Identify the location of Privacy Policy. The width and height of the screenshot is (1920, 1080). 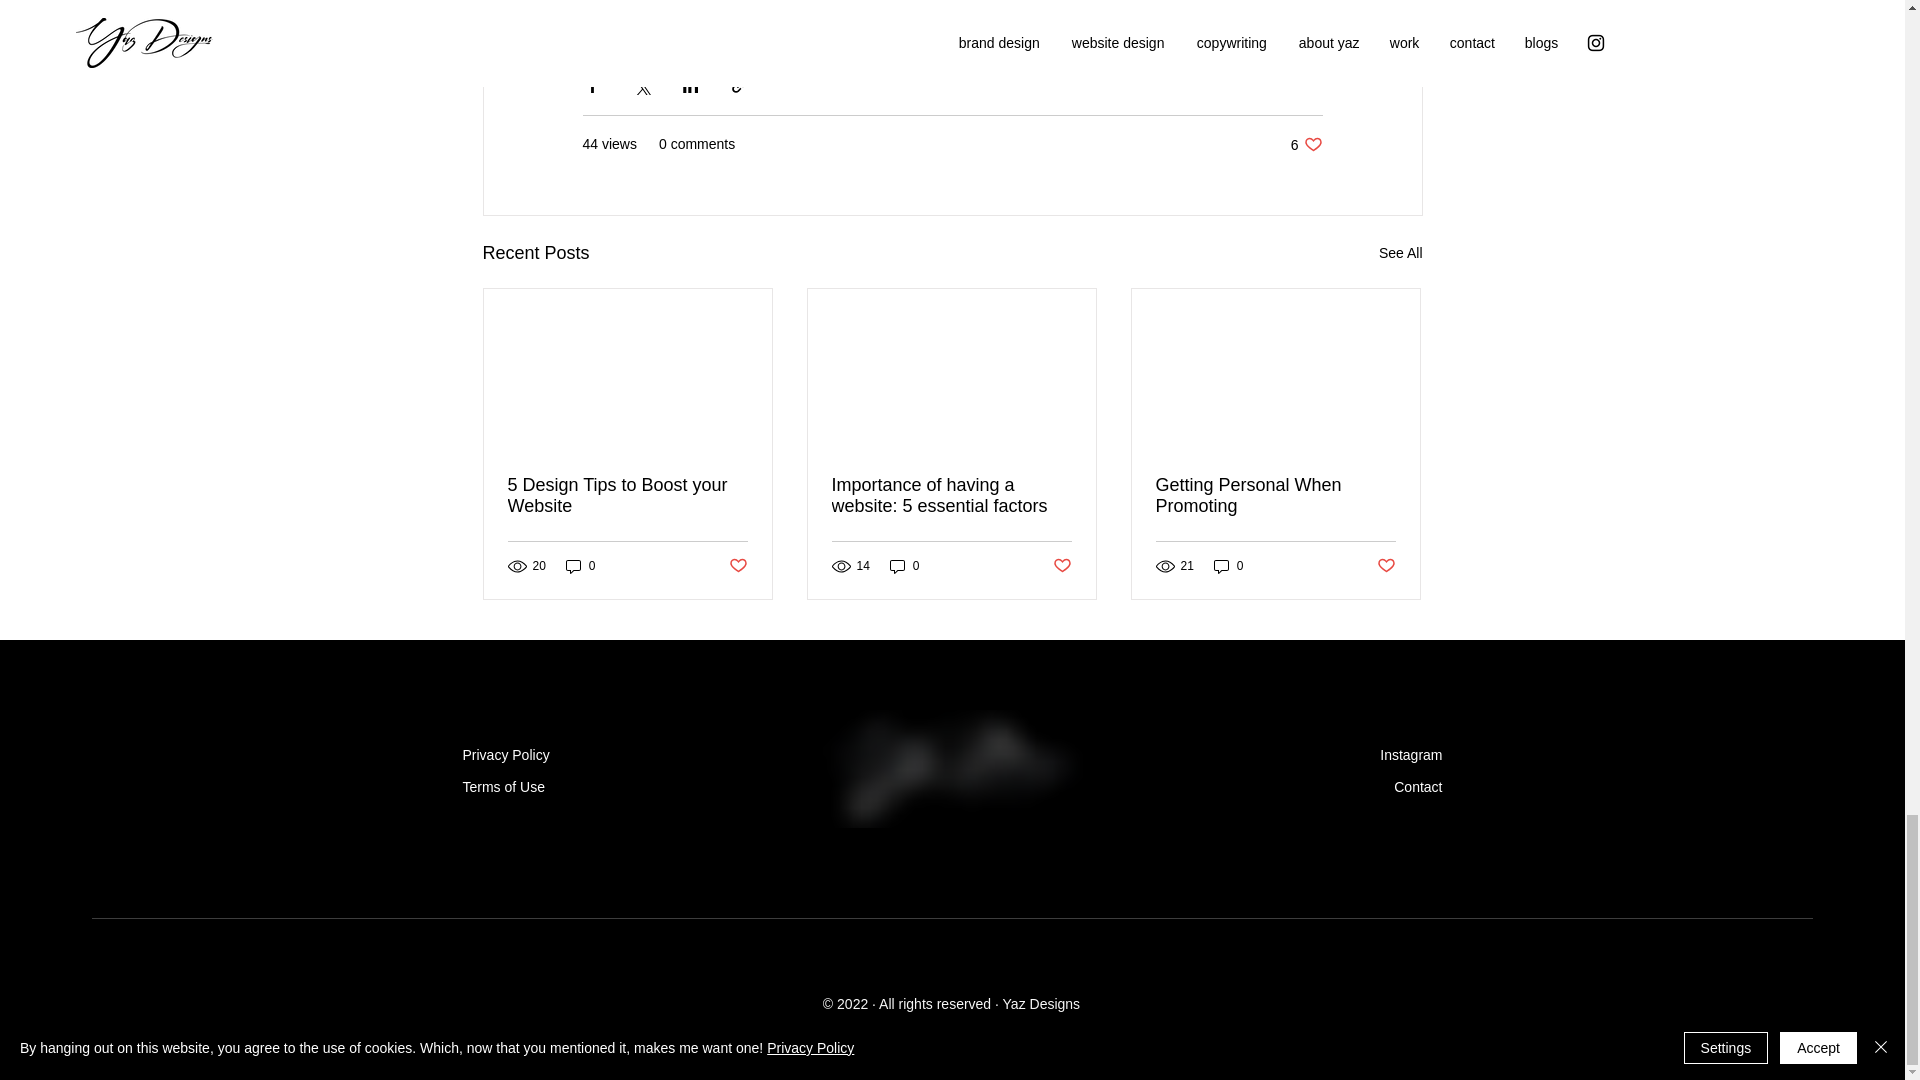
(506, 754).